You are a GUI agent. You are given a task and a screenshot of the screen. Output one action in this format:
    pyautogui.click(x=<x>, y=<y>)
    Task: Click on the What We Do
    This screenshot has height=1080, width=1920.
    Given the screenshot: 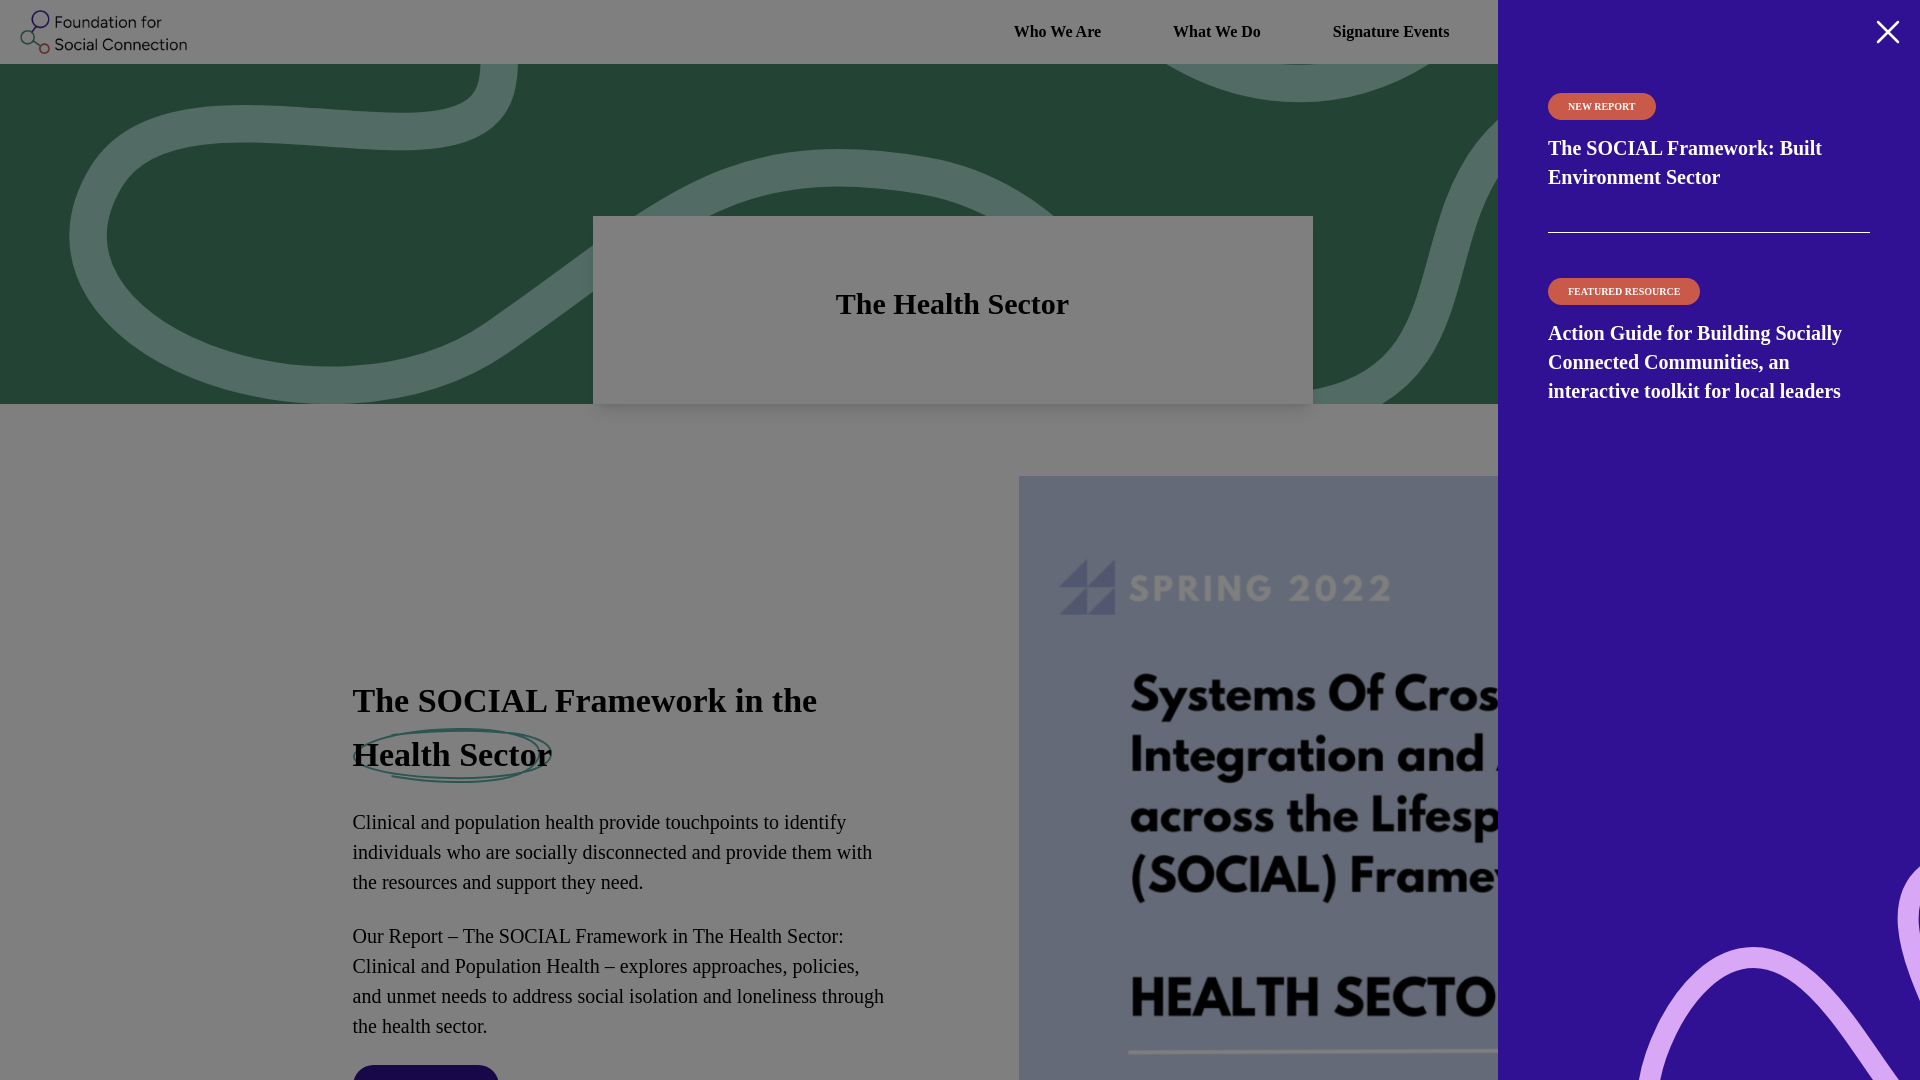 What is the action you would take?
    pyautogui.click(x=1216, y=31)
    